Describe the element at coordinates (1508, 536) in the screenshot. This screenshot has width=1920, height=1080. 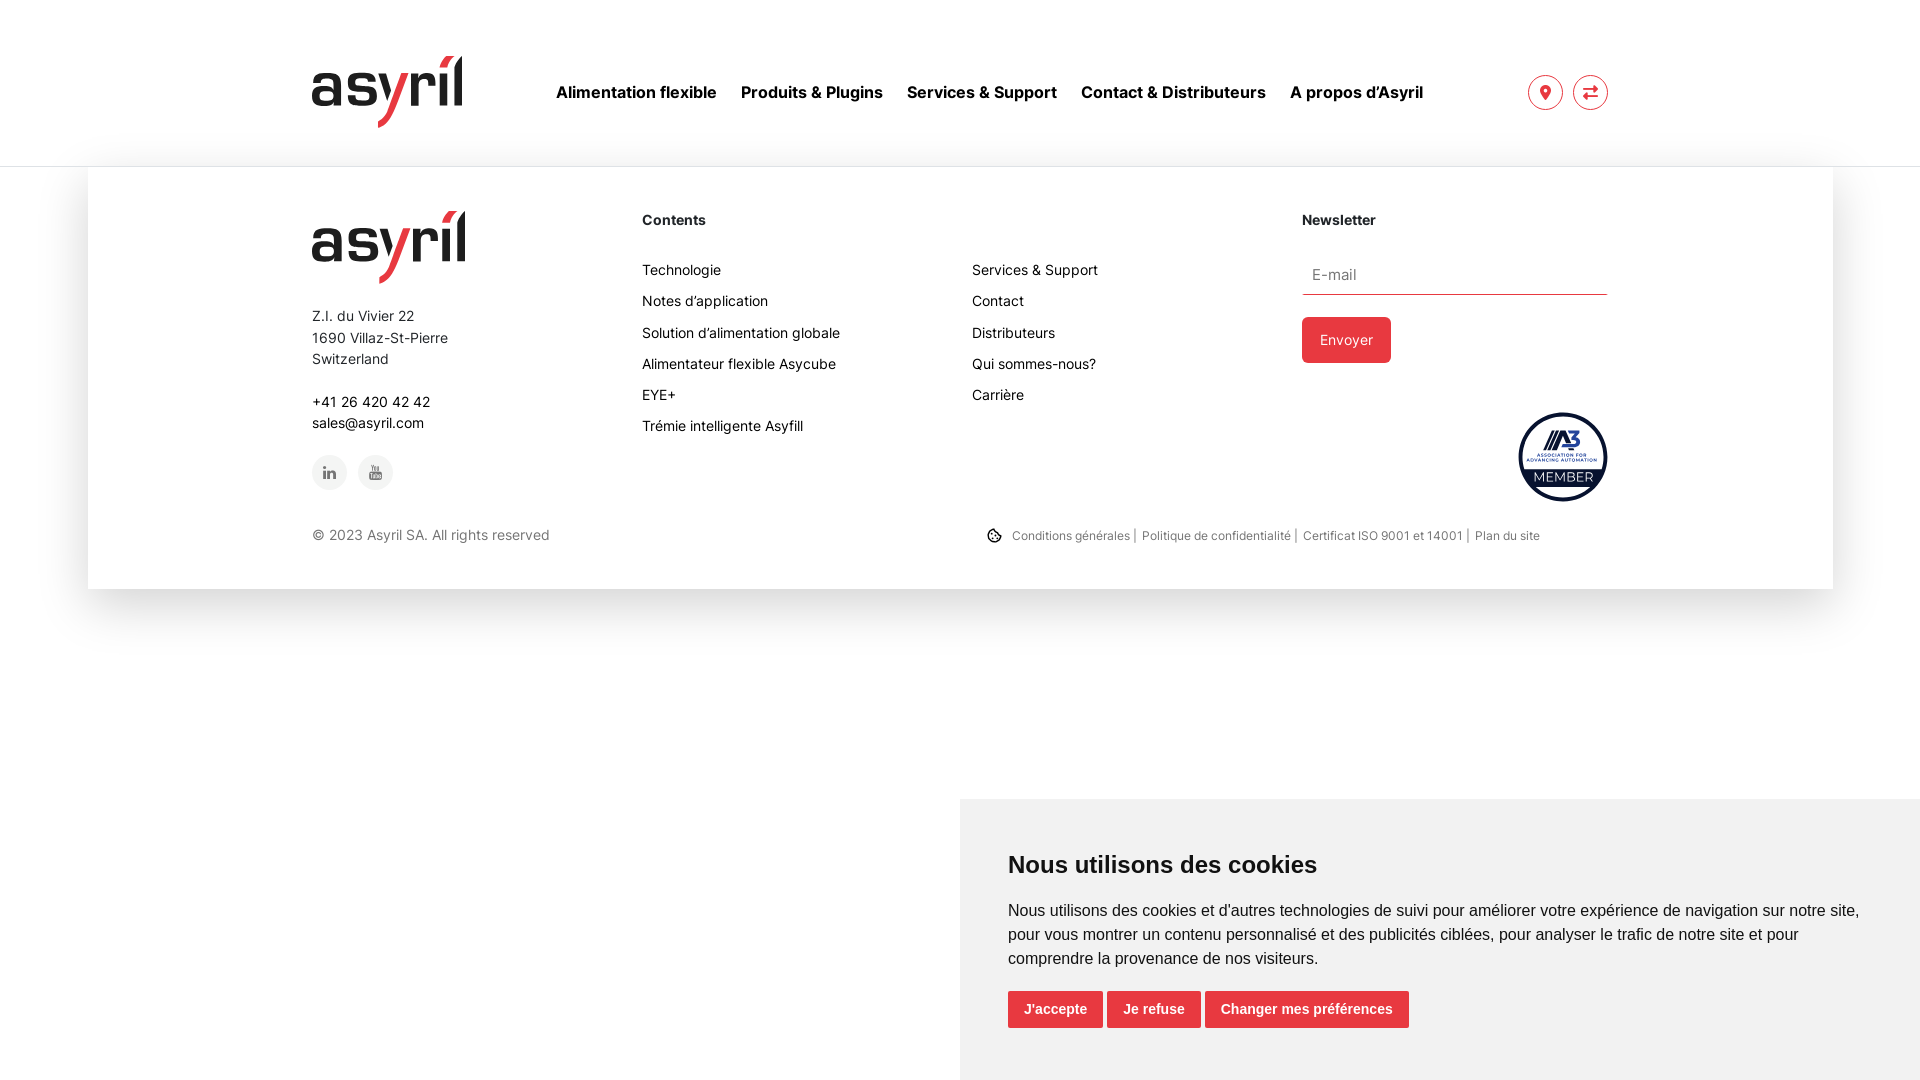
I see `Plan du site` at that location.